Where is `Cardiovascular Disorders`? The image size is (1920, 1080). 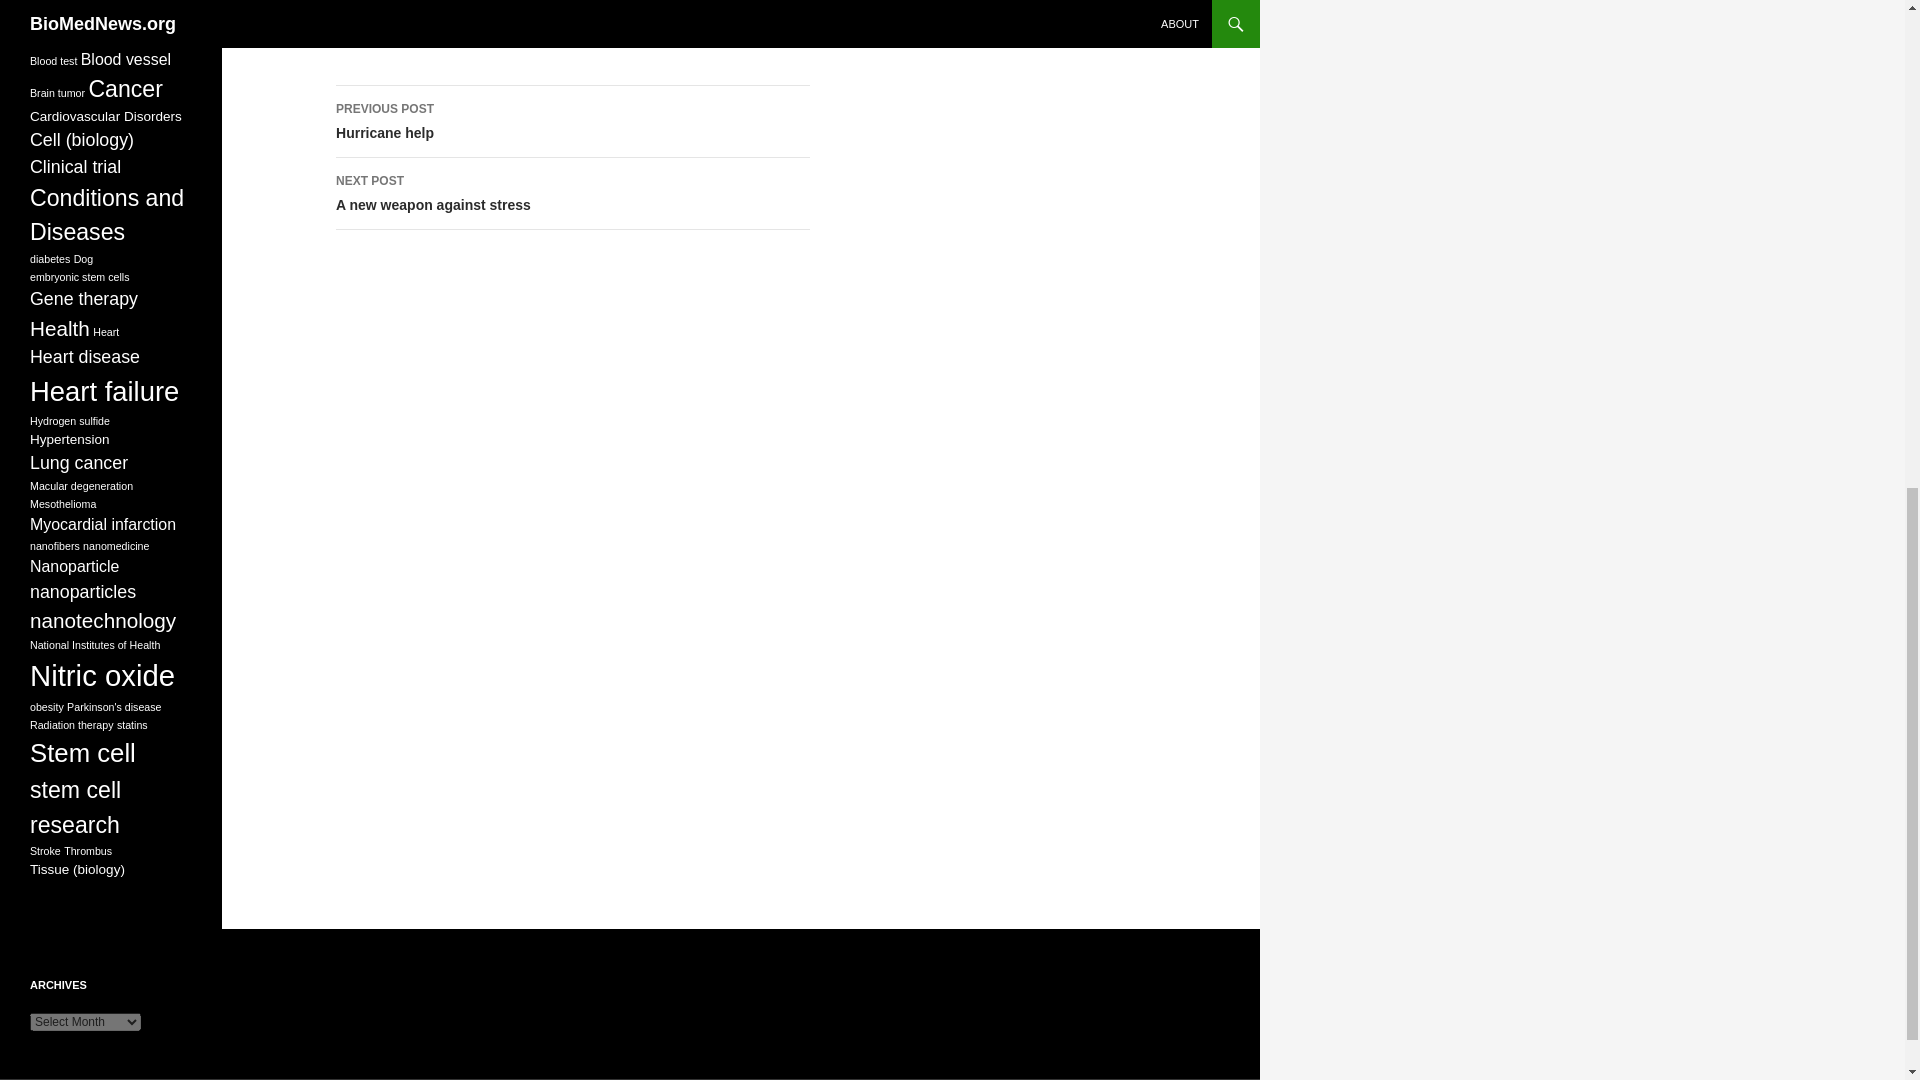
Cardiovascular Disorders is located at coordinates (573, 194).